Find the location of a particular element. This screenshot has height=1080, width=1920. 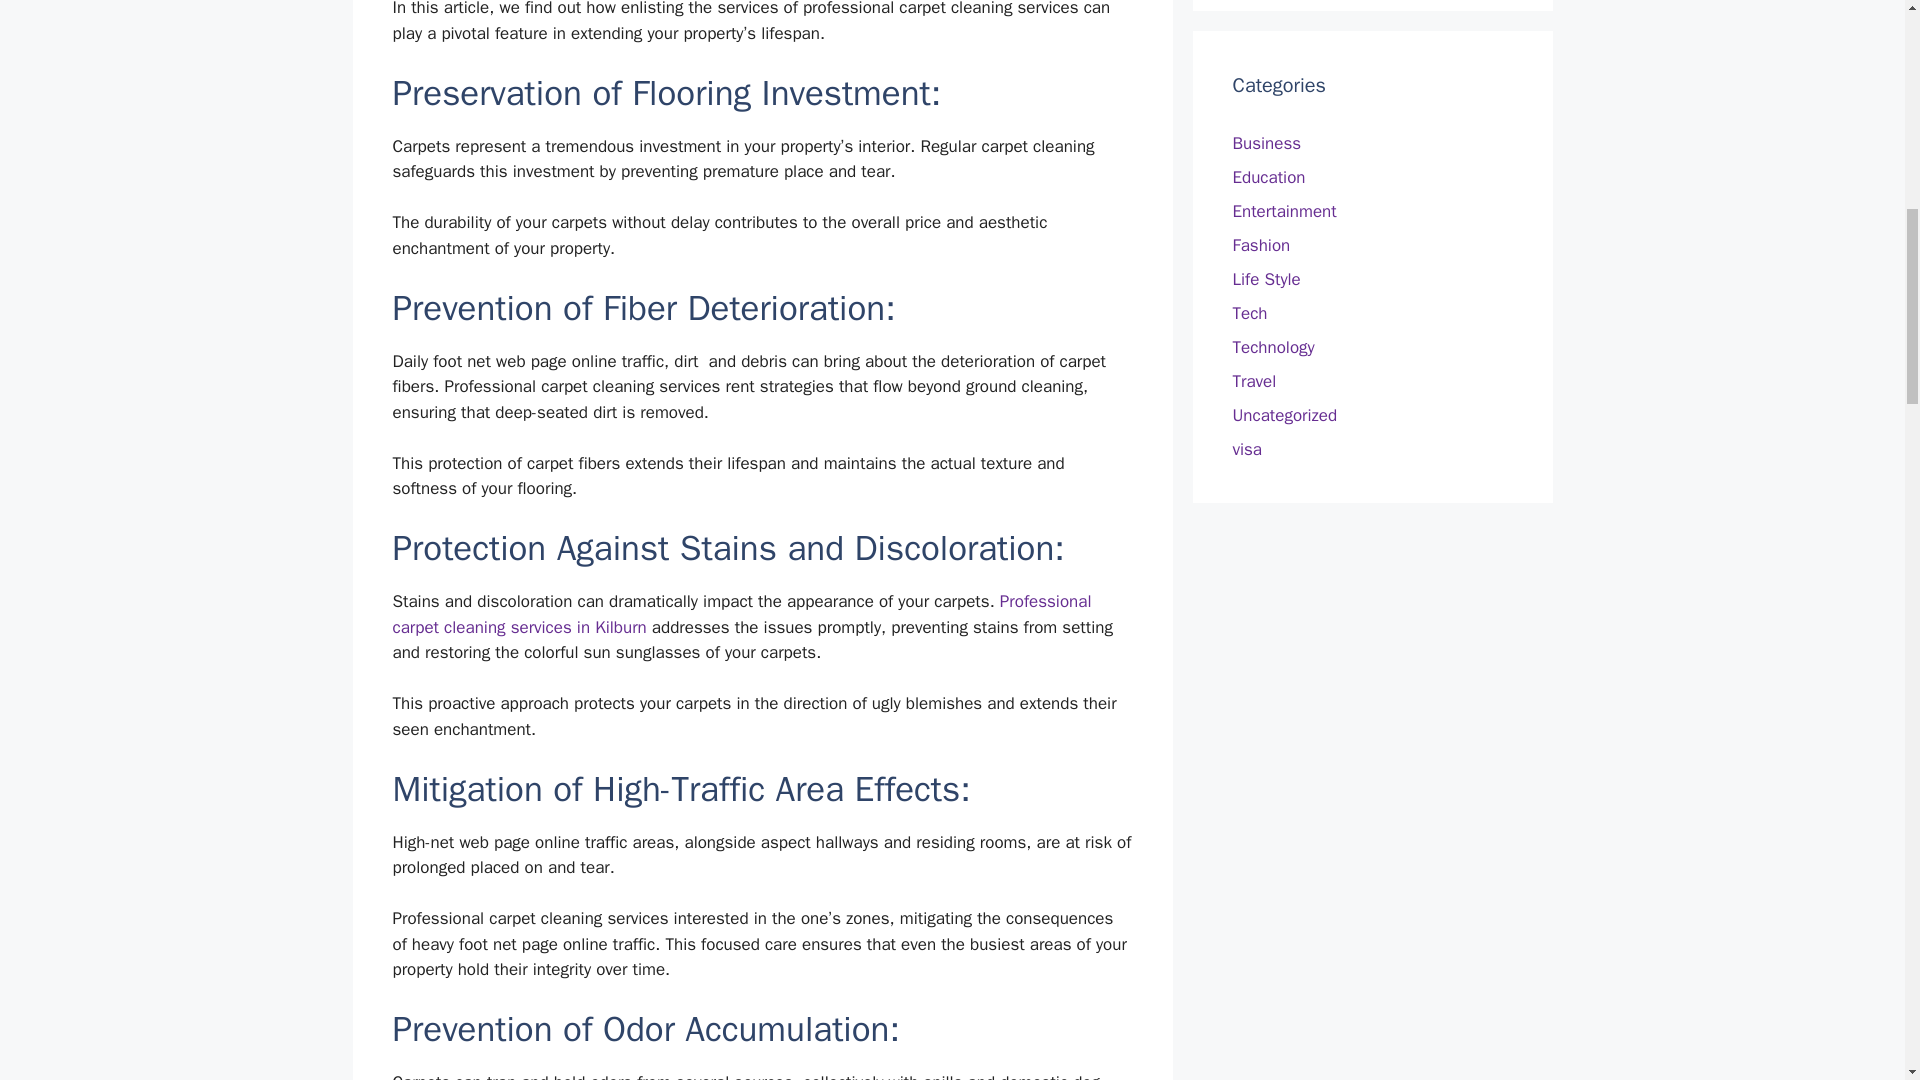

Education is located at coordinates (1268, 177).